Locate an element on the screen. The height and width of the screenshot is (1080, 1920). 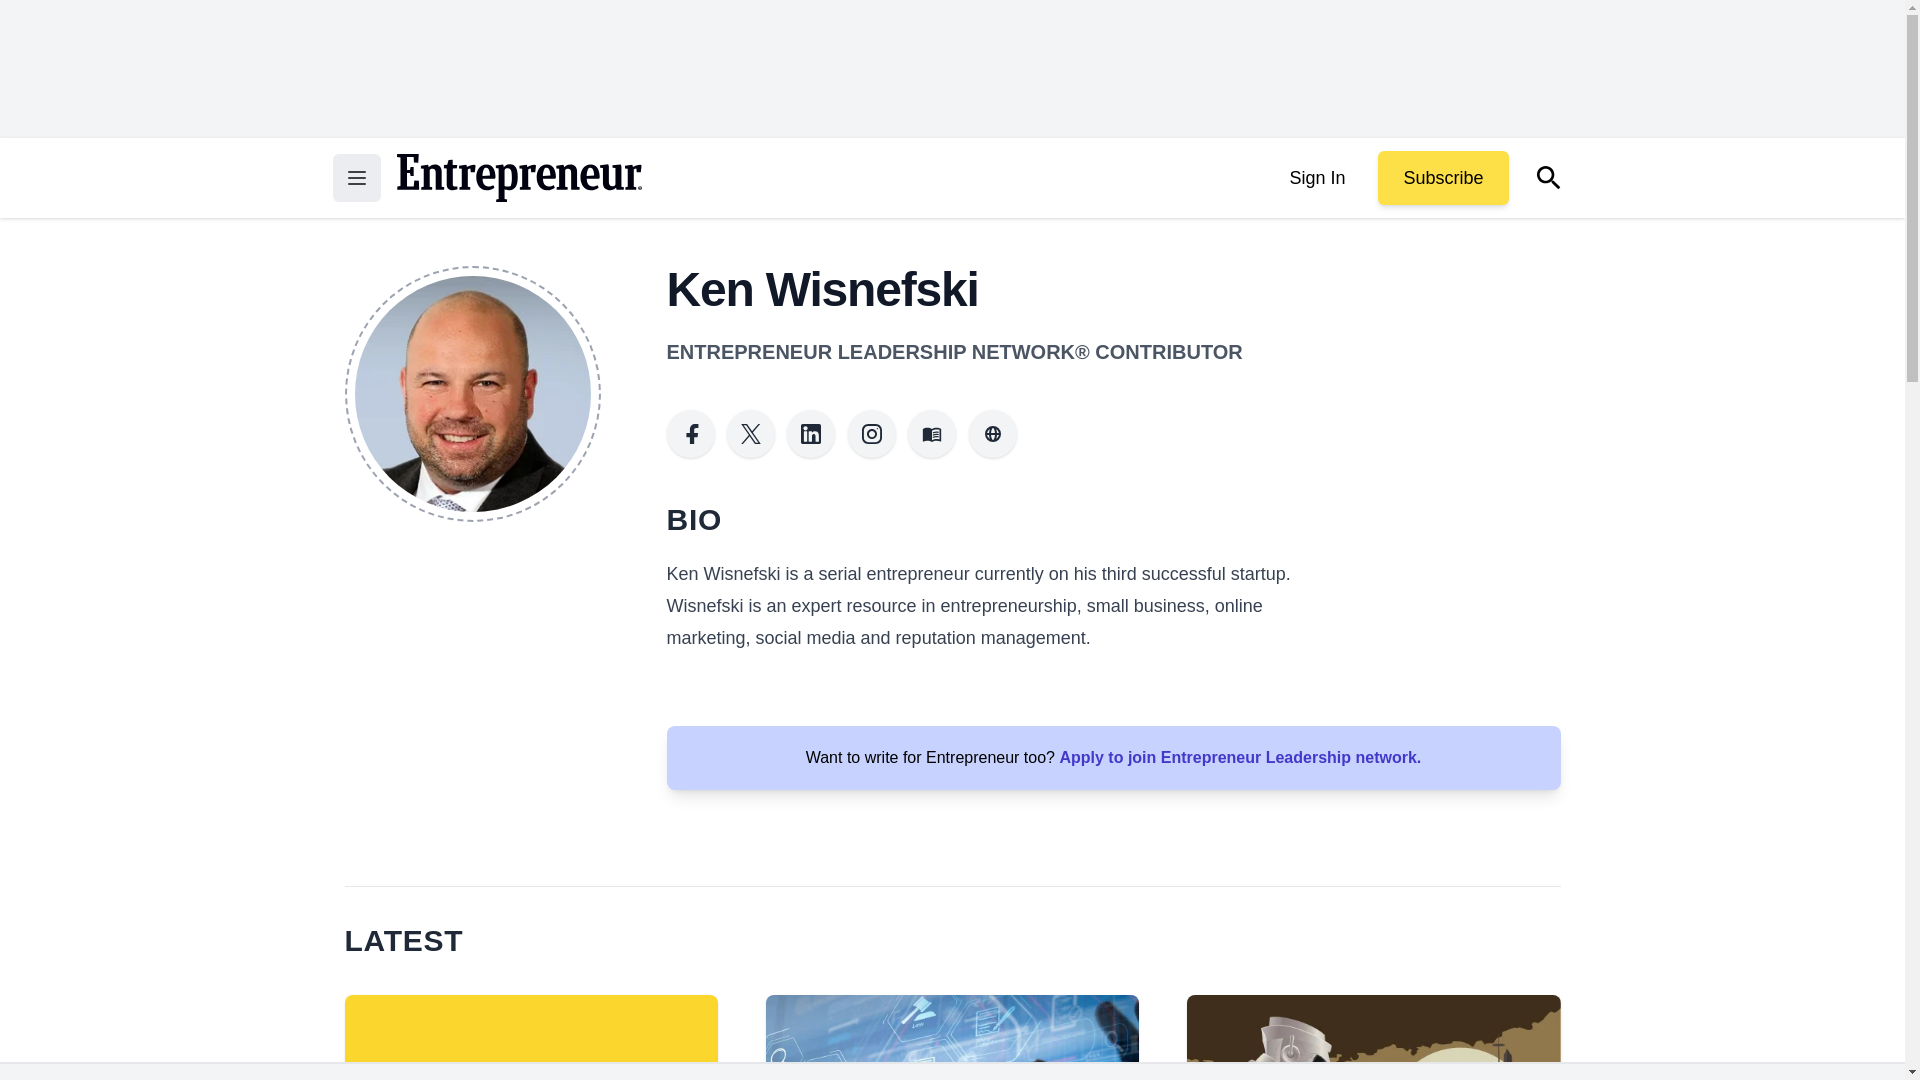
Subscribe is located at coordinates (1442, 178).